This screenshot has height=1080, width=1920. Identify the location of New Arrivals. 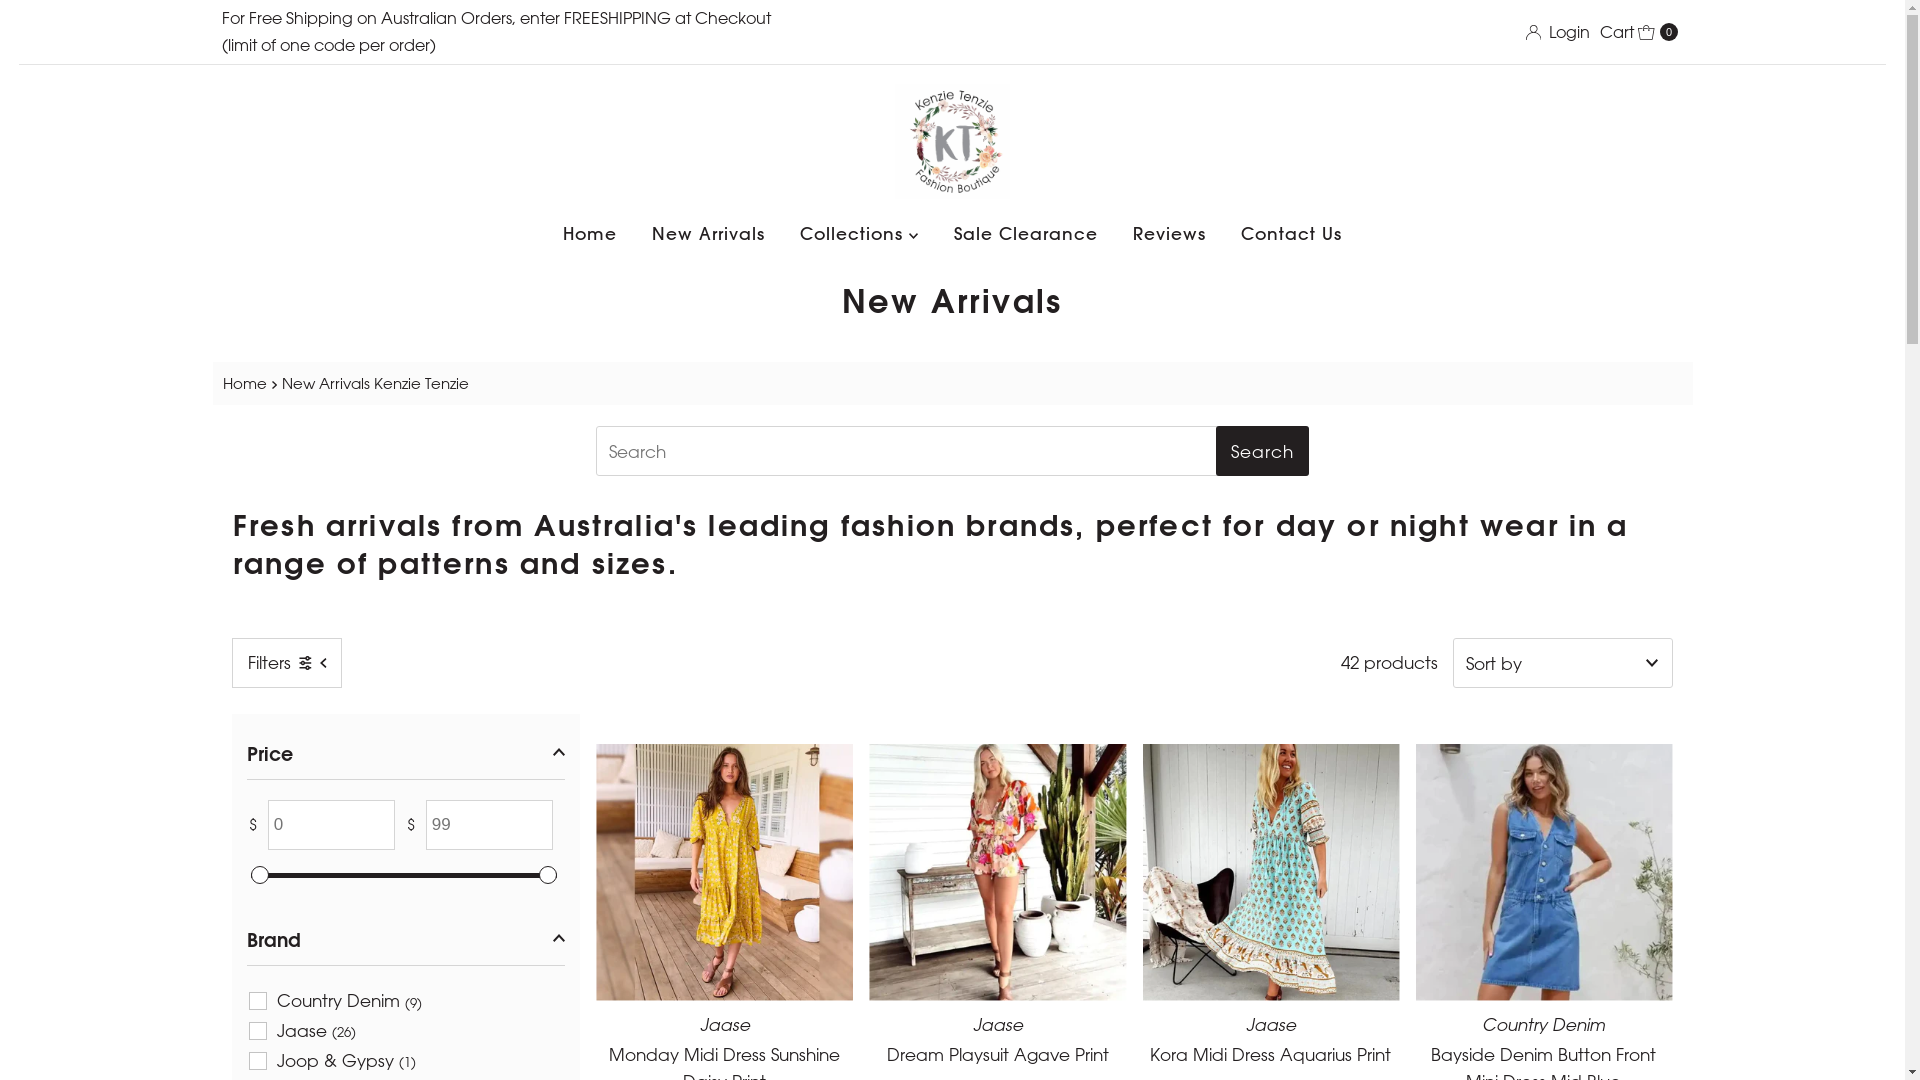
(708, 234).